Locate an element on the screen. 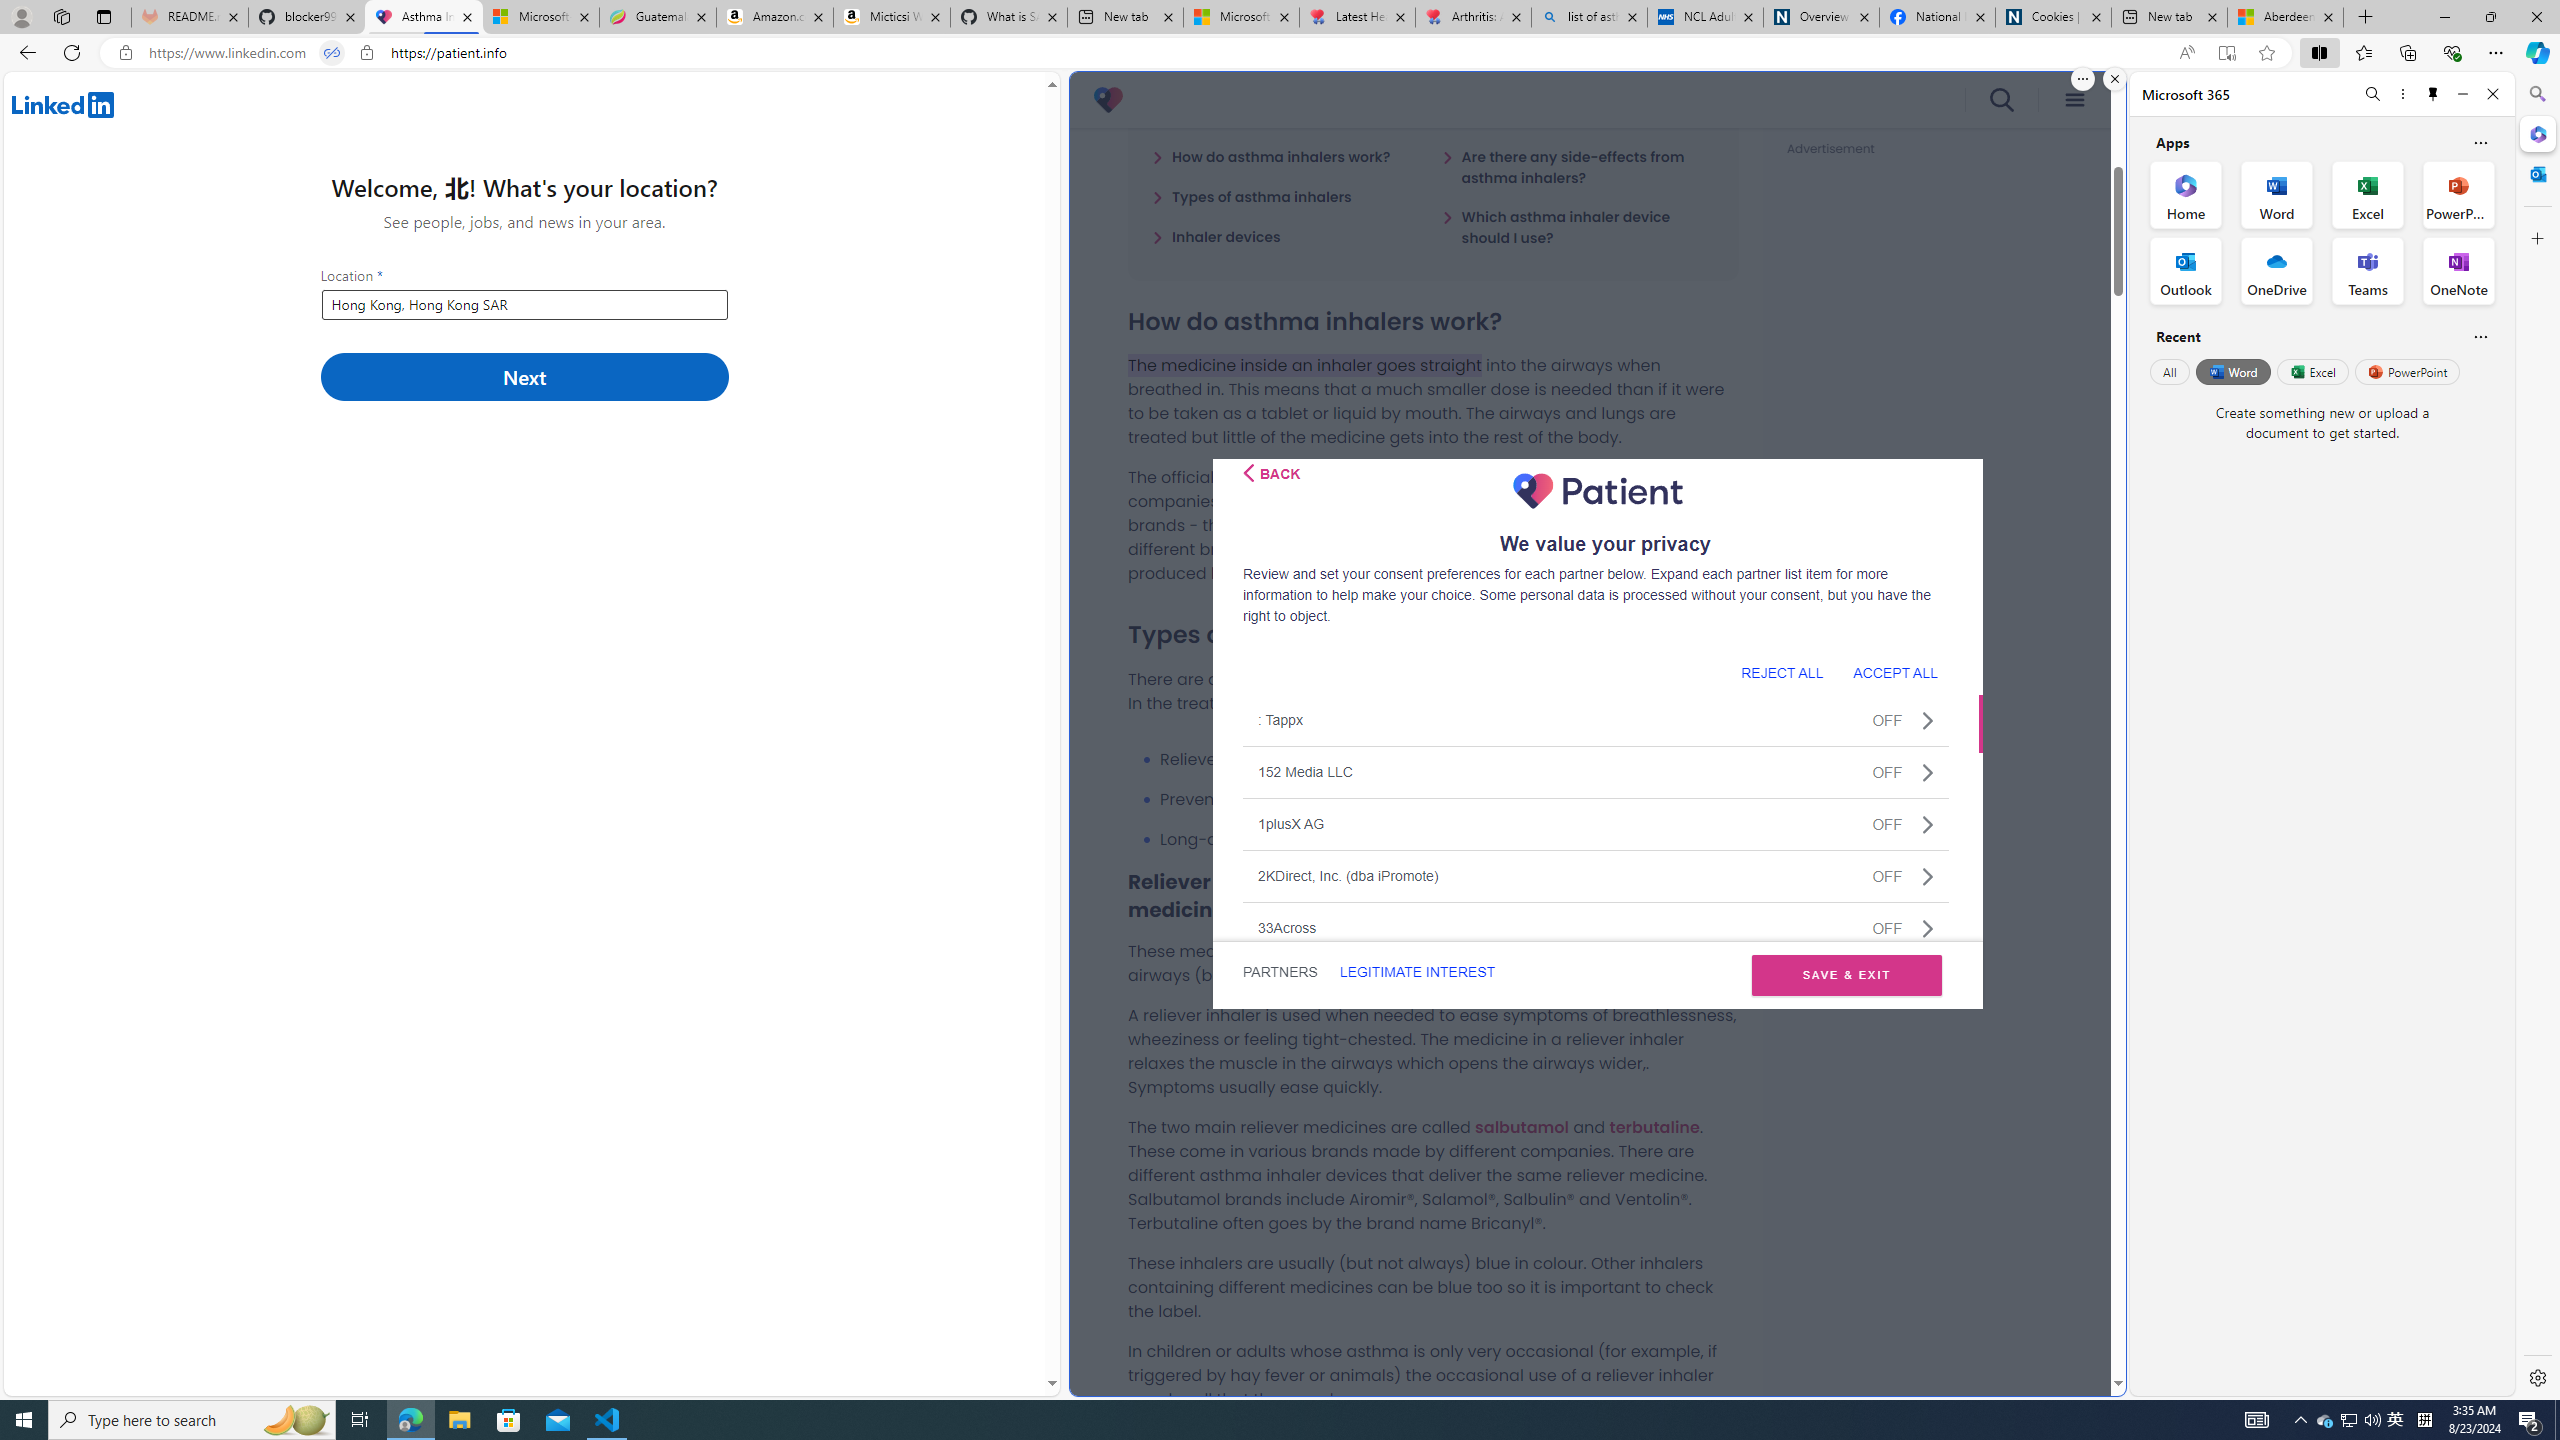 This screenshot has height=1440, width=2560. Cookies | About | NICE is located at coordinates (2052, 17).